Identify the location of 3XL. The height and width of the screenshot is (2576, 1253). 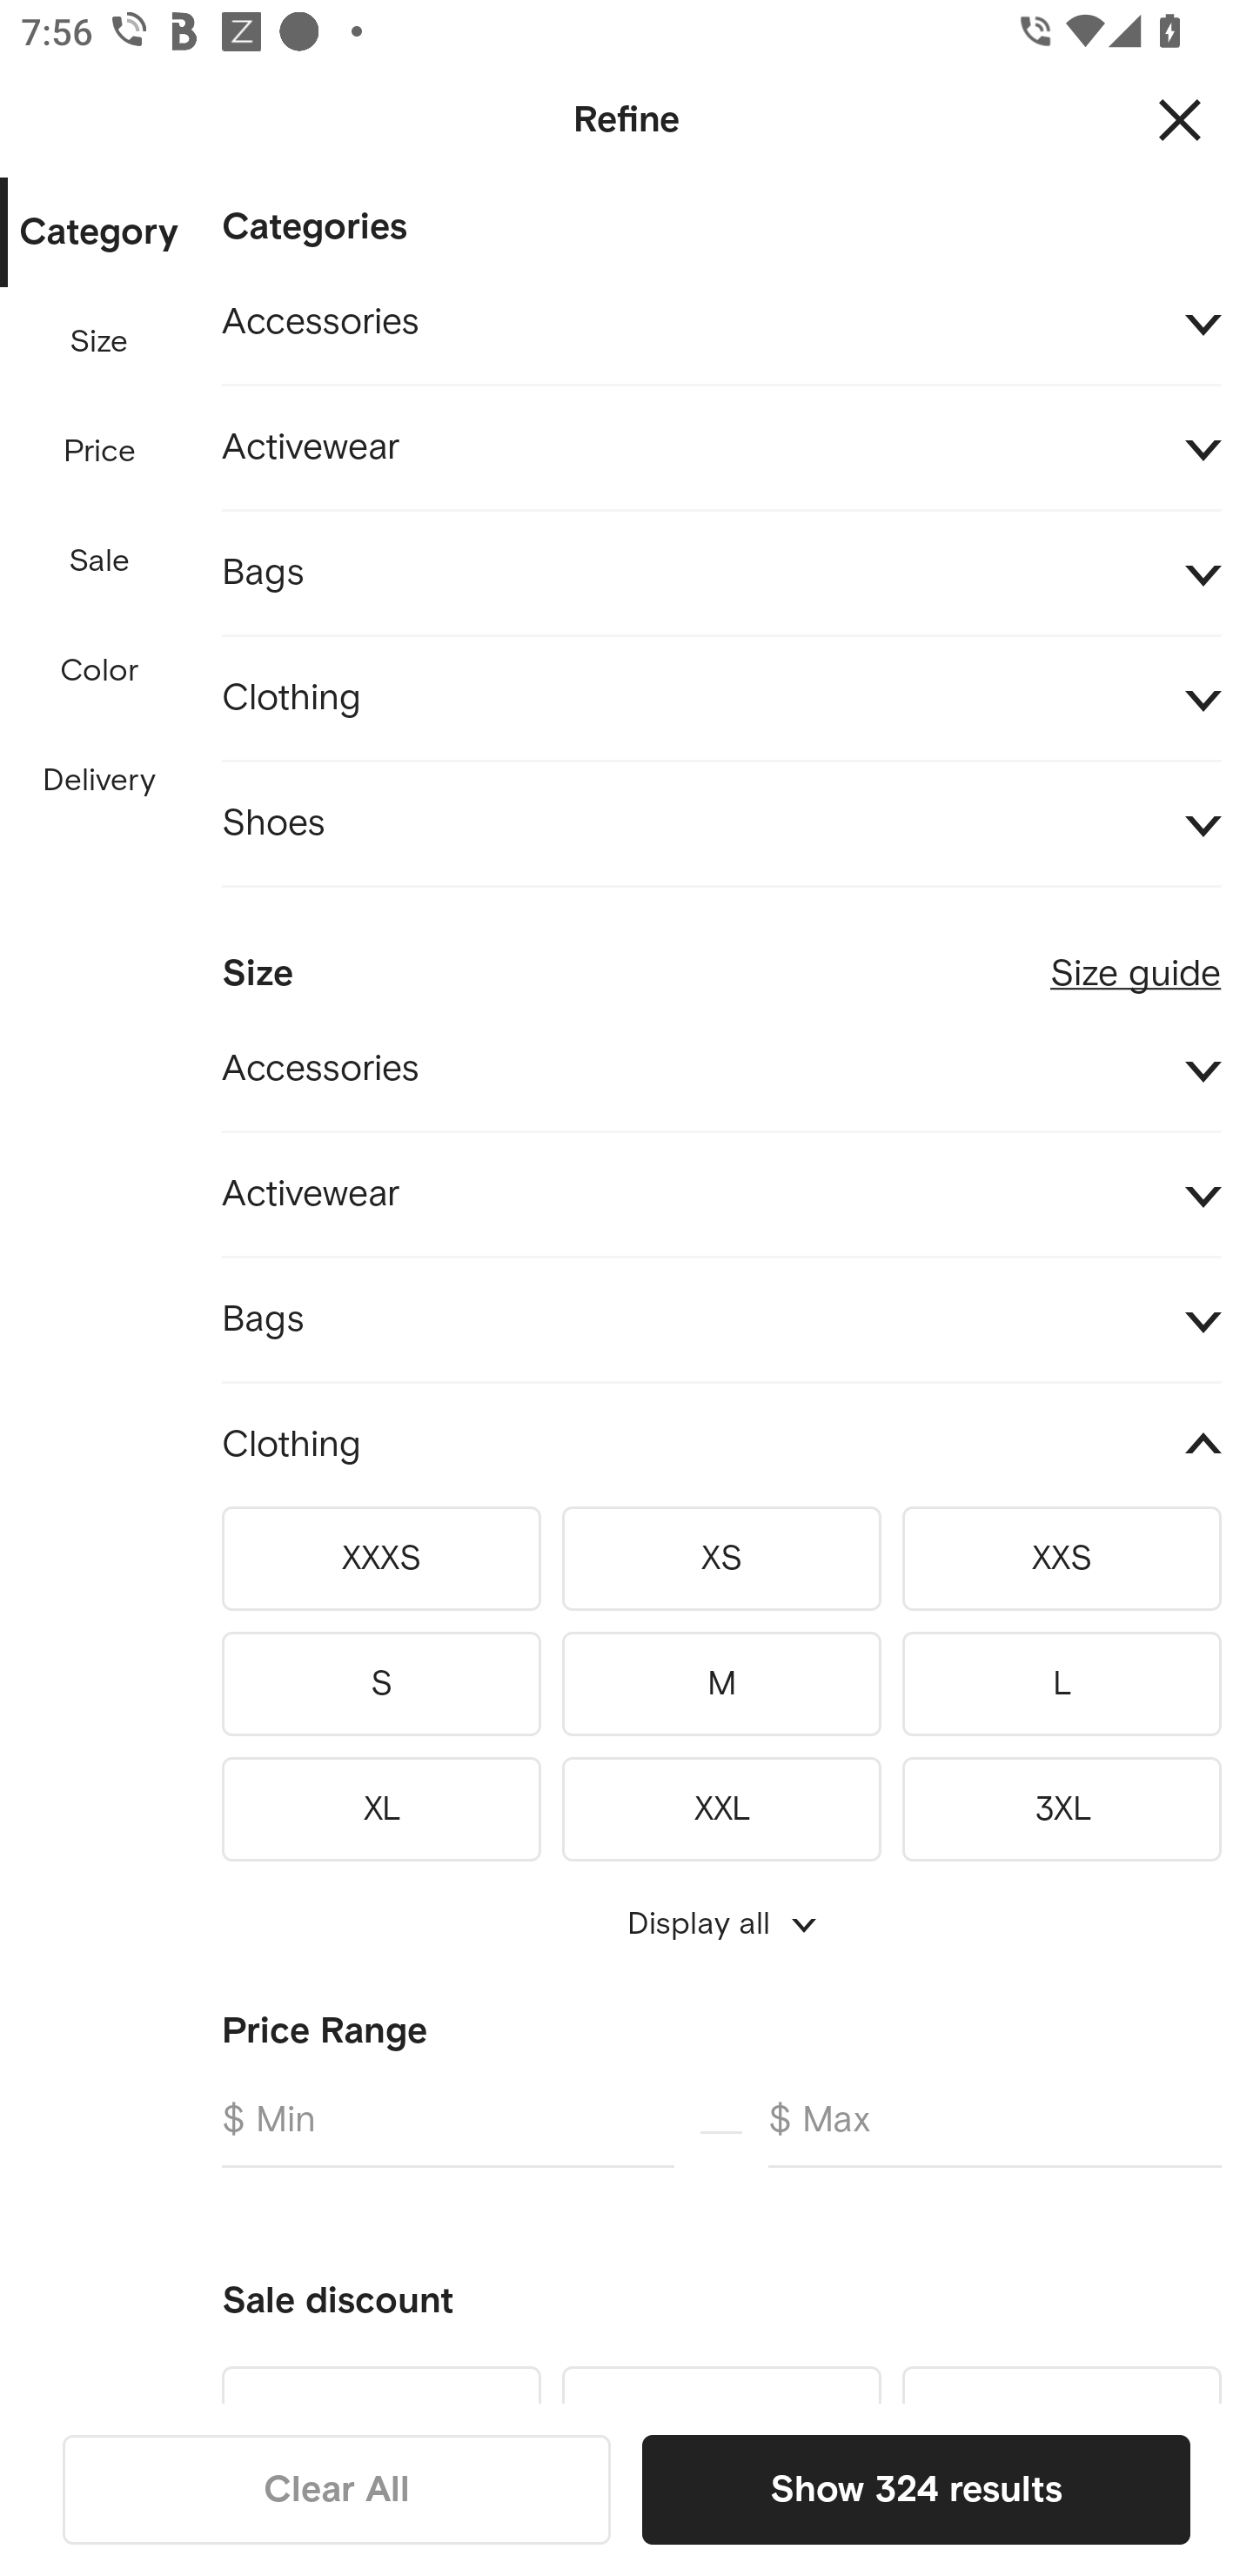
(1062, 1804).